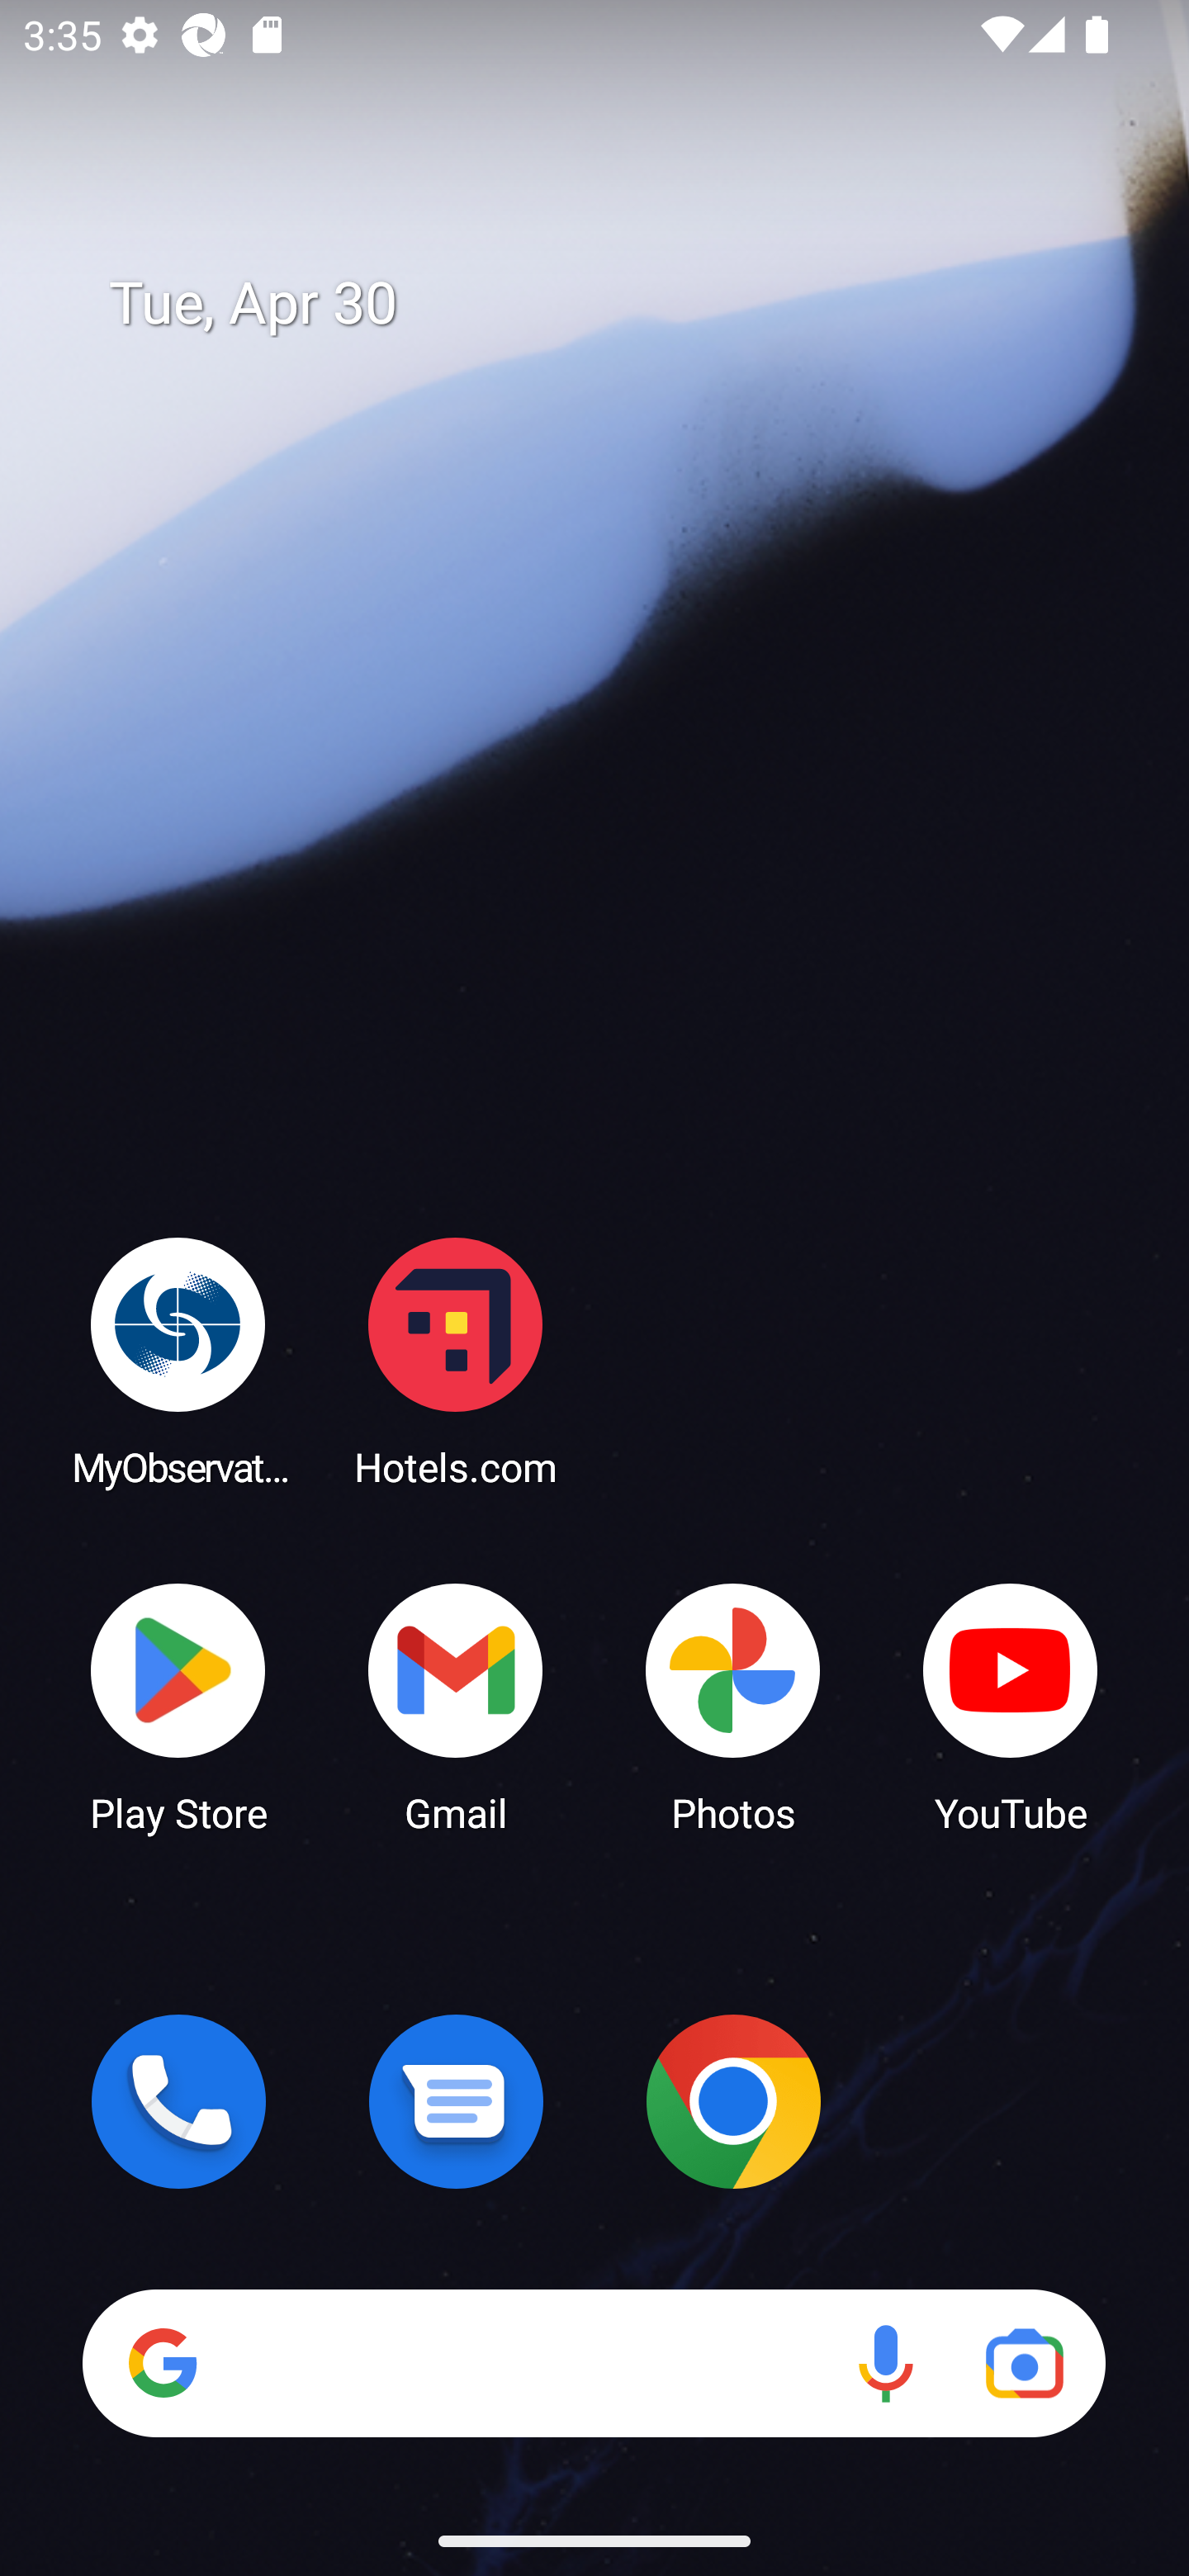 This screenshot has height=2576, width=1189. I want to click on YouTube, so click(1011, 1706).